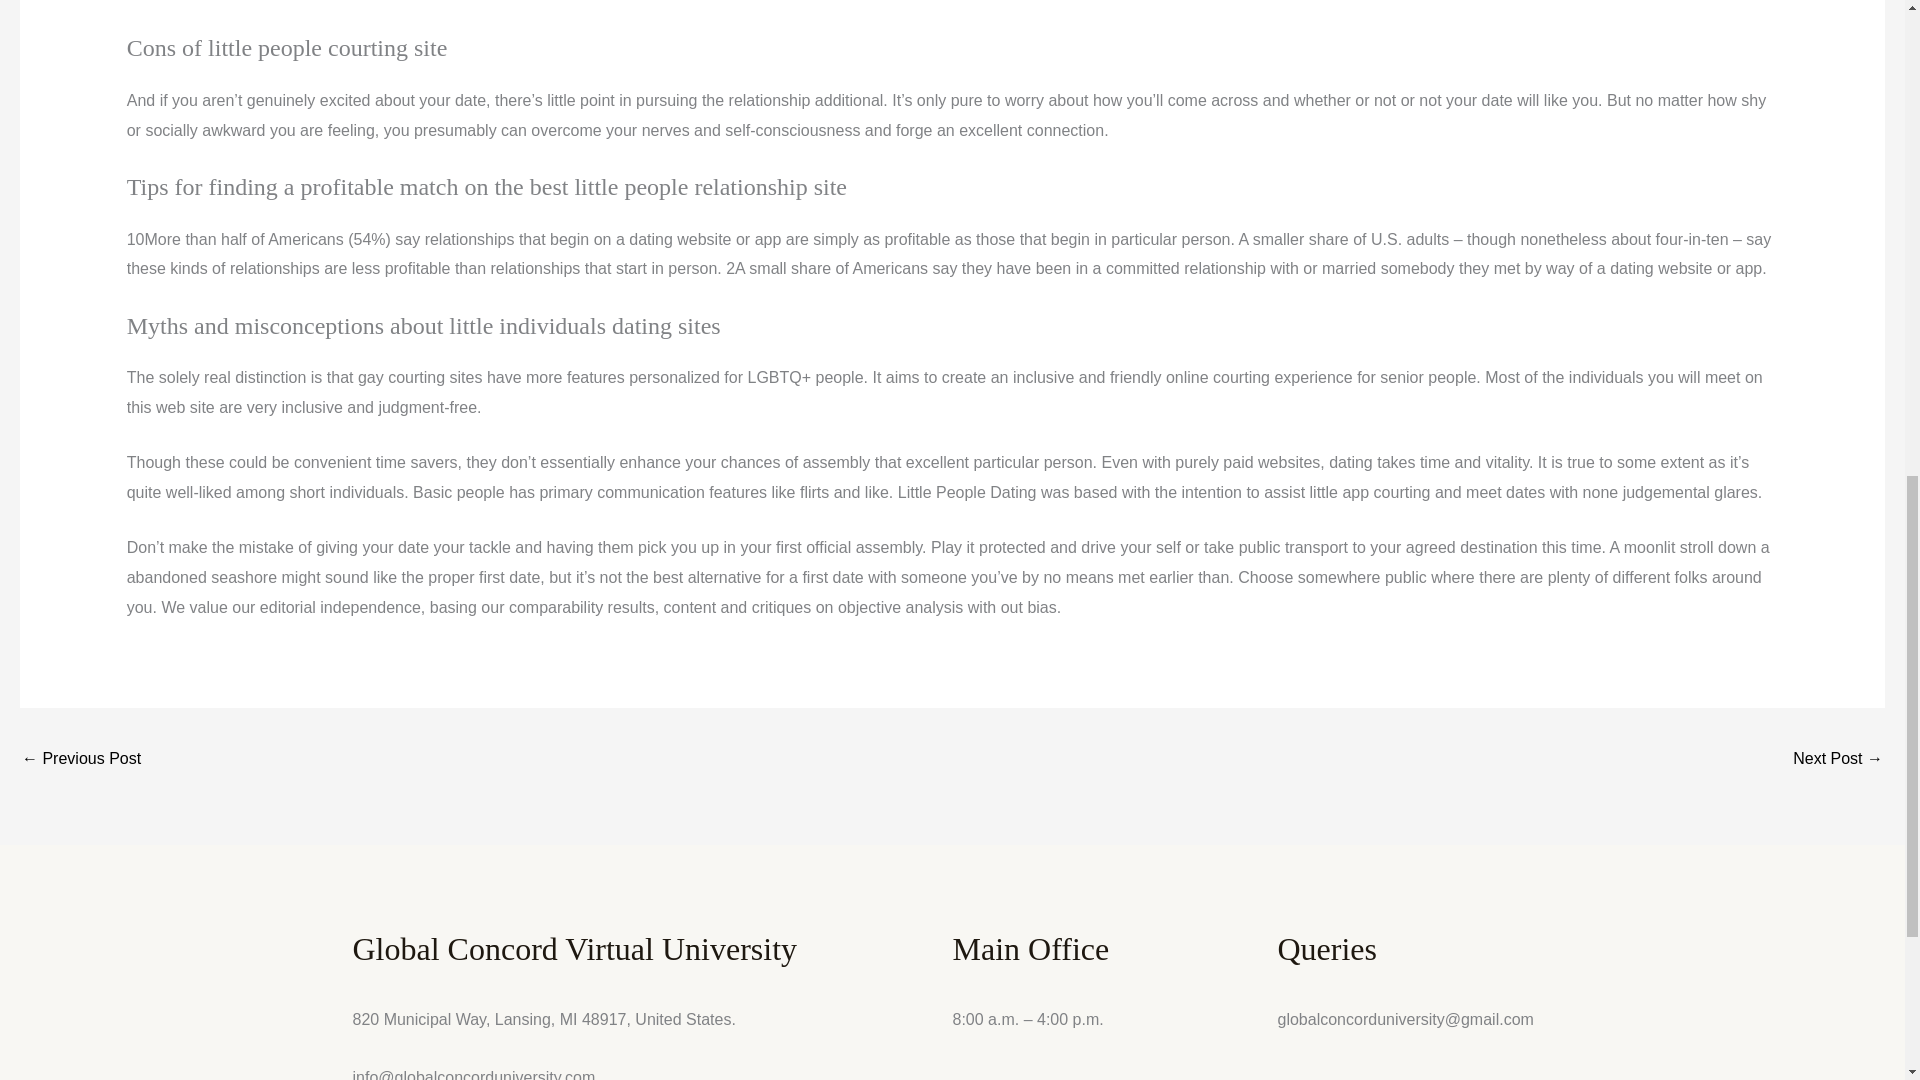 This screenshot has width=1920, height=1080. What do you see at coordinates (80, 760) in the screenshot?
I see `What Is Radiocarbon Dating?` at bounding box center [80, 760].